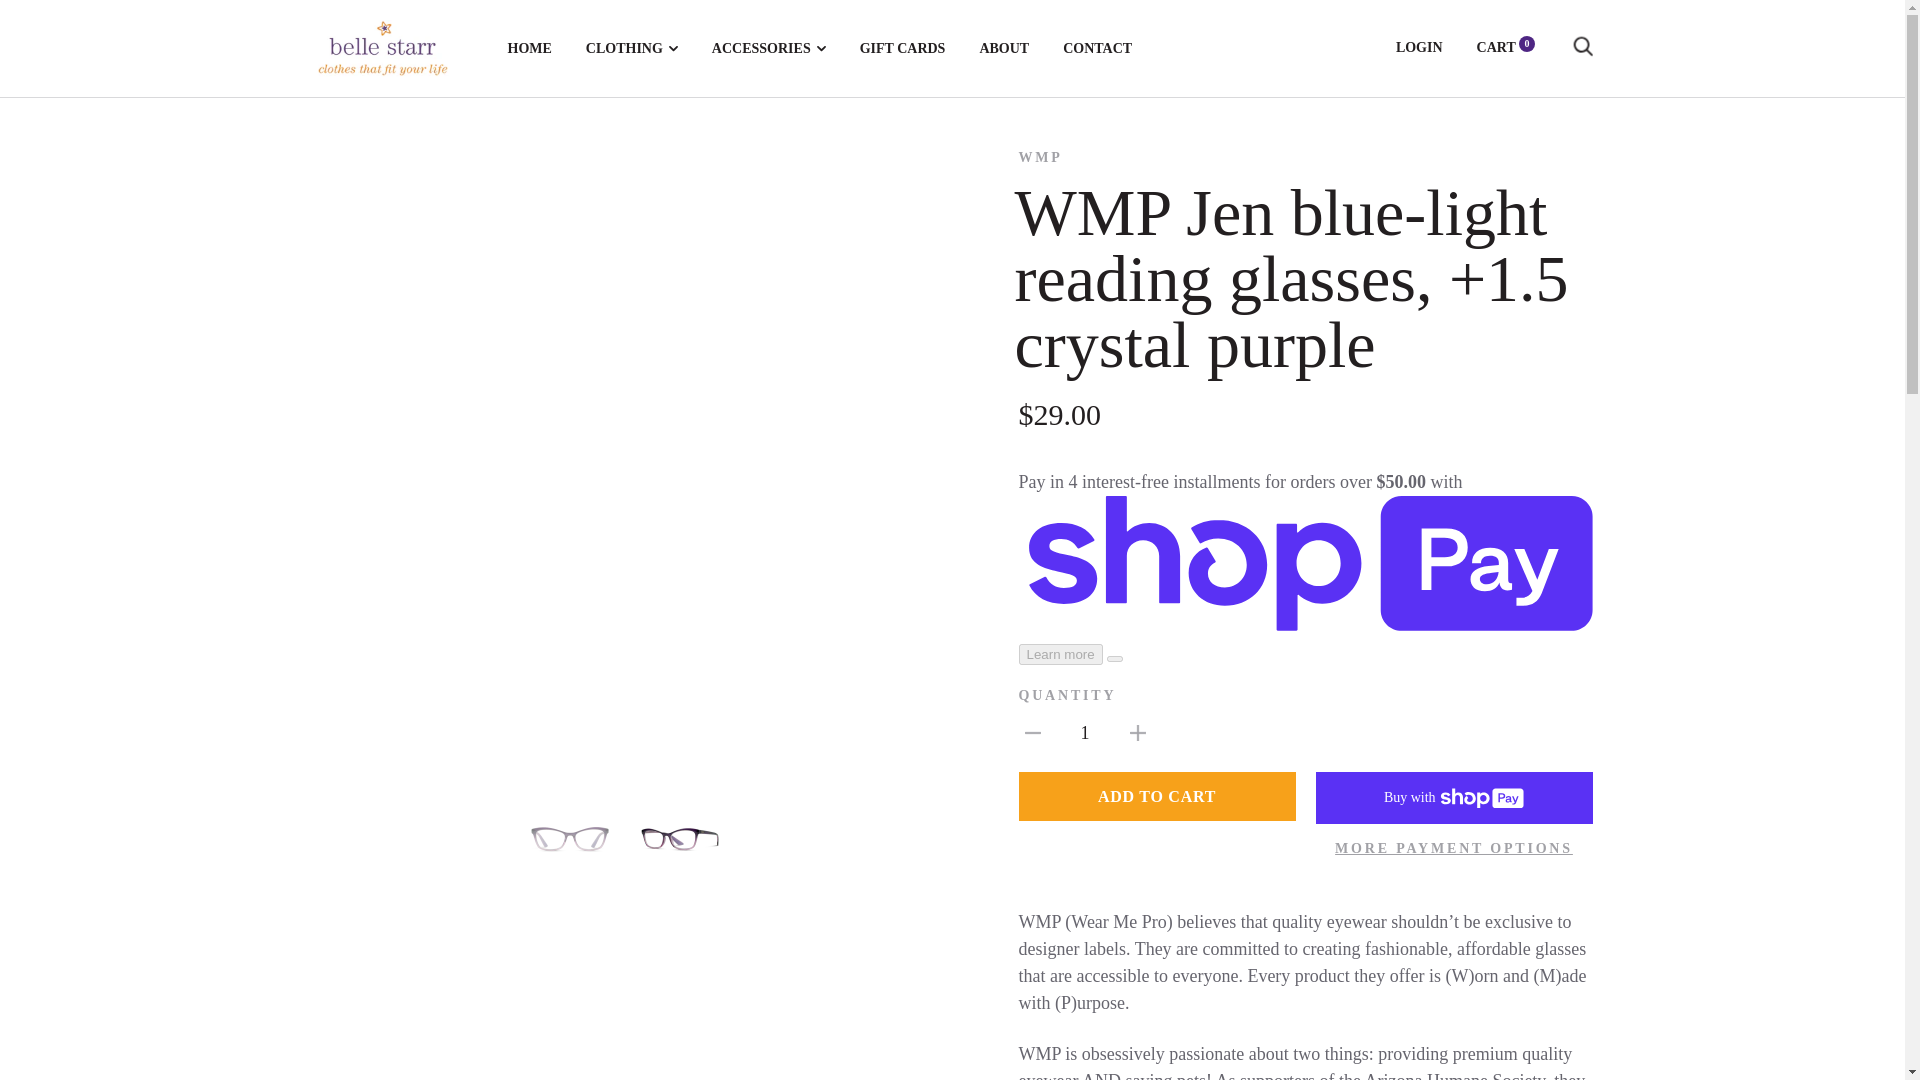 This screenshot has width=1920, height=1080. I want to click on Decrease quantity by 1, so click(1032, 732).